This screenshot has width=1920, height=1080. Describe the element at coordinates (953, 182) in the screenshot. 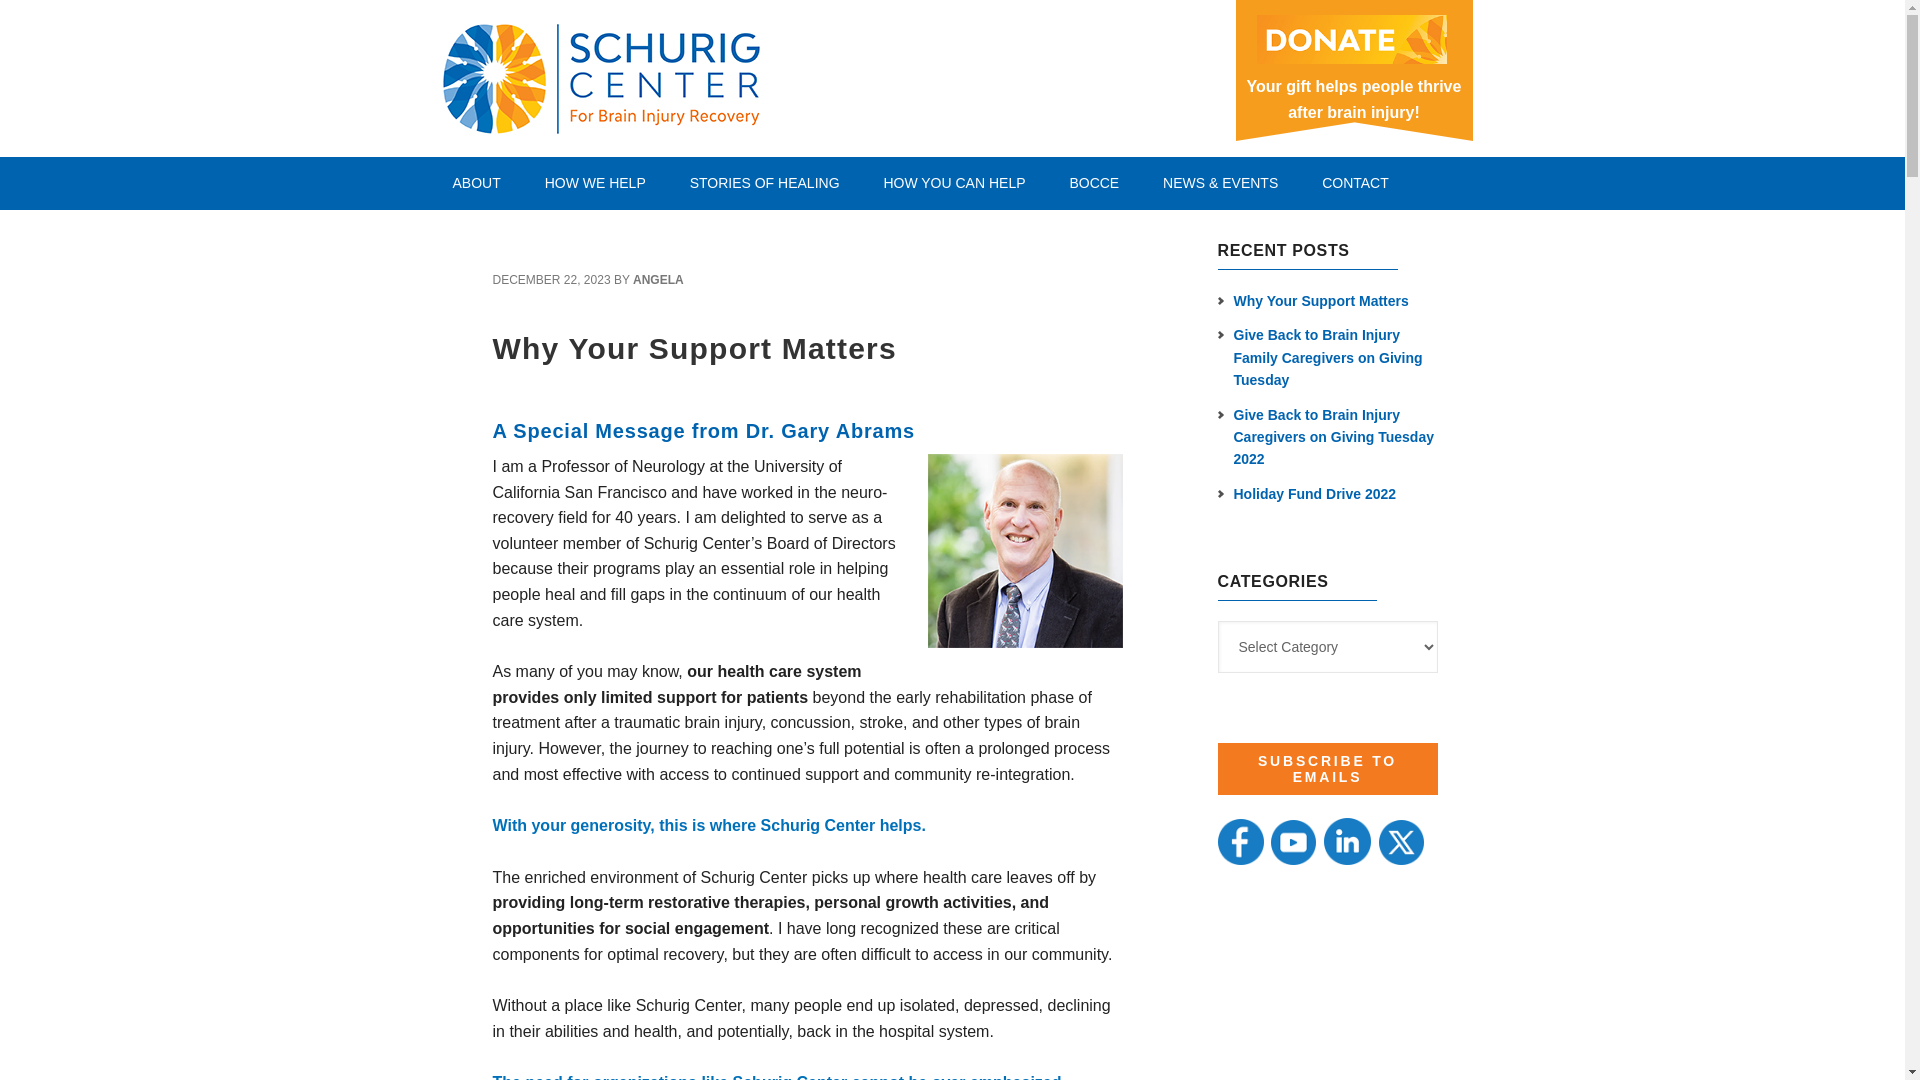

I see `HOW YOU CAN HELP` at that location.